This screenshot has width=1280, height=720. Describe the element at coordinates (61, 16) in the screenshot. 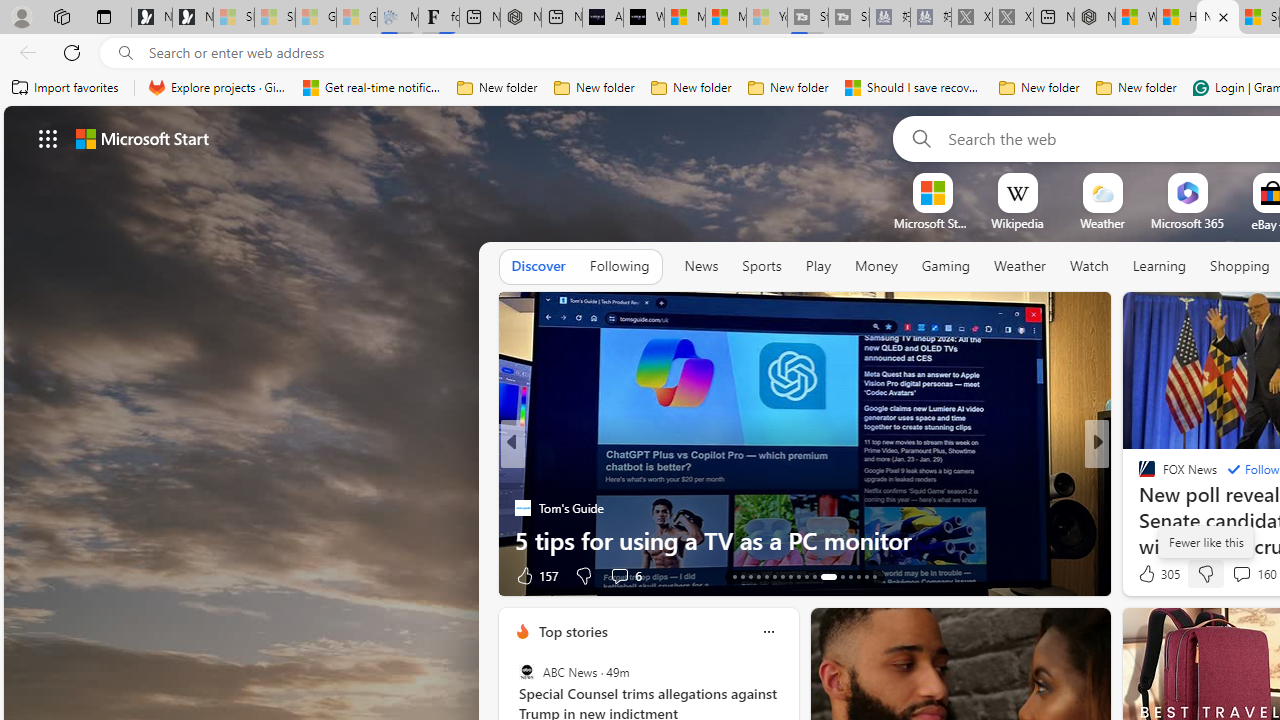

I see `Workspaces` at that location.